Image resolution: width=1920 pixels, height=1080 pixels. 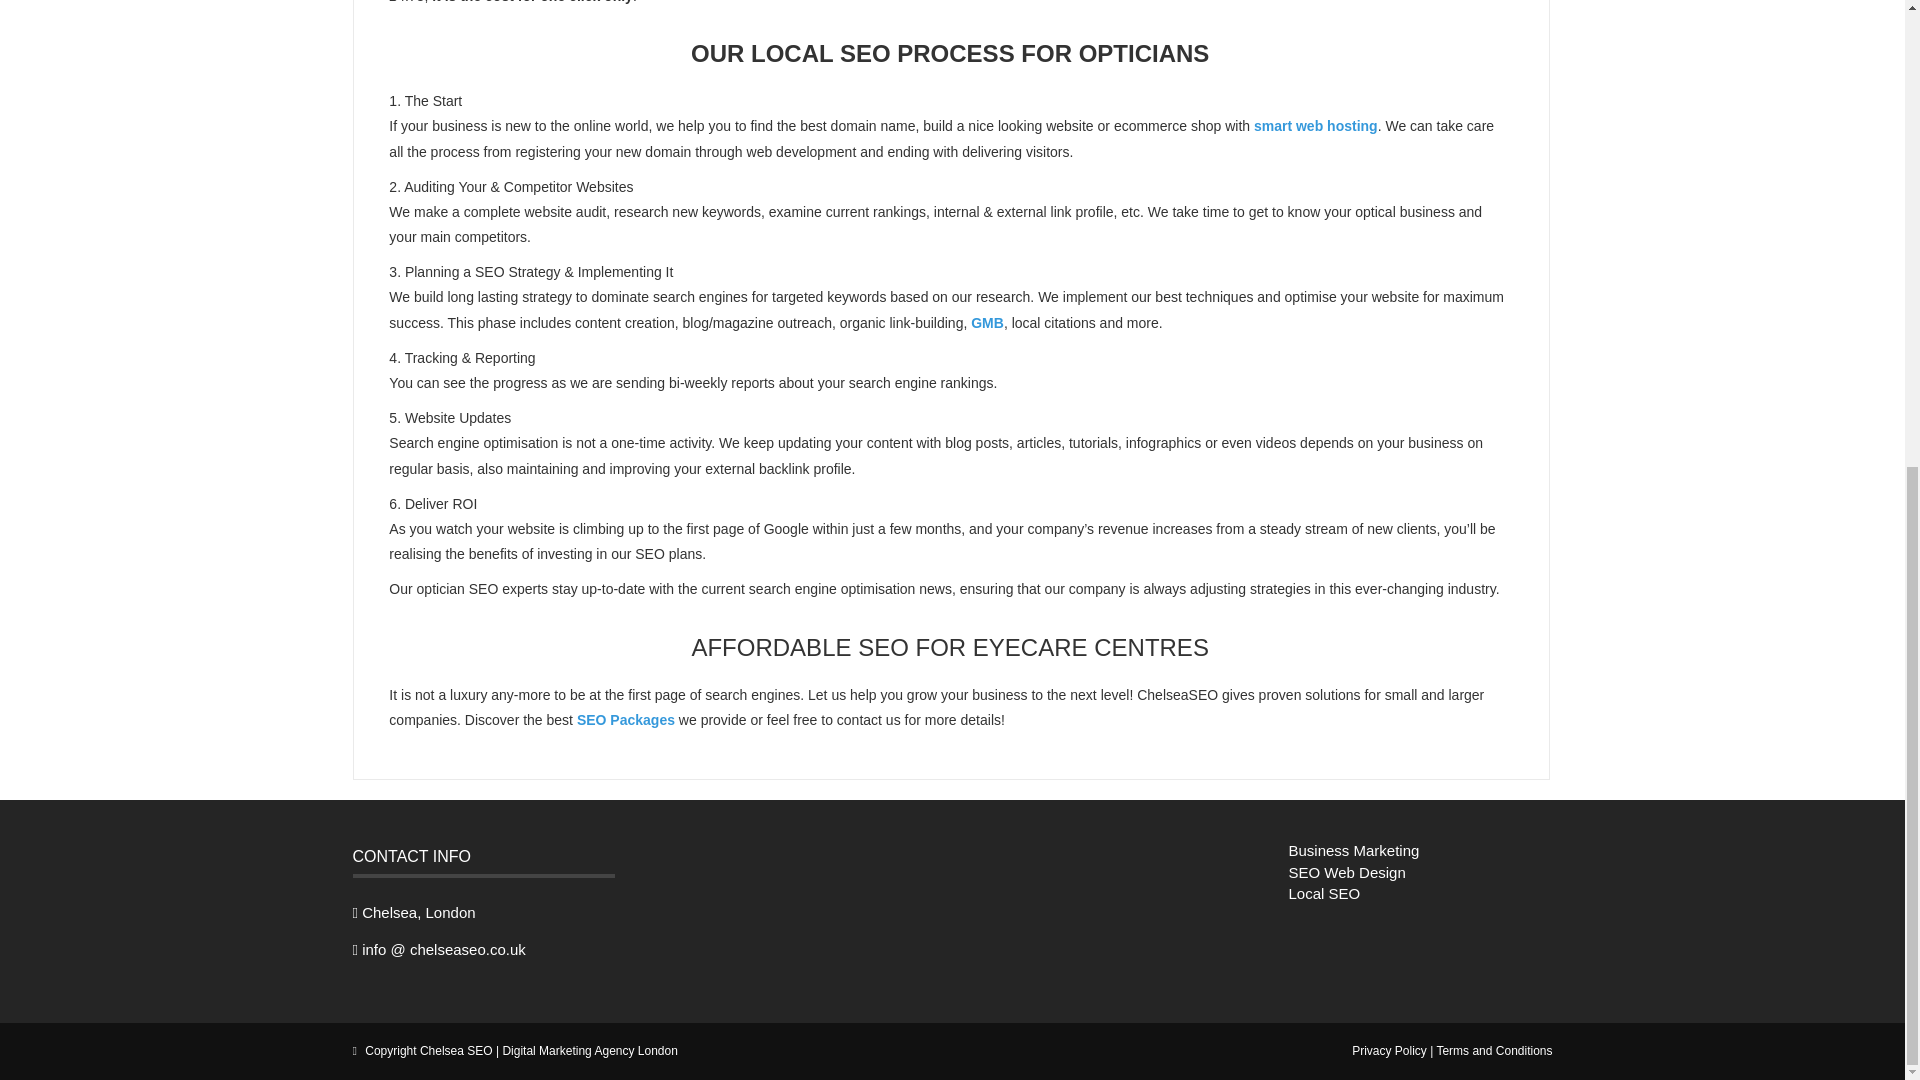 What do you see at coordinates (1353, 850) in the screenshot?
I see `Business Marketing` at bounding box center [1353, 850].